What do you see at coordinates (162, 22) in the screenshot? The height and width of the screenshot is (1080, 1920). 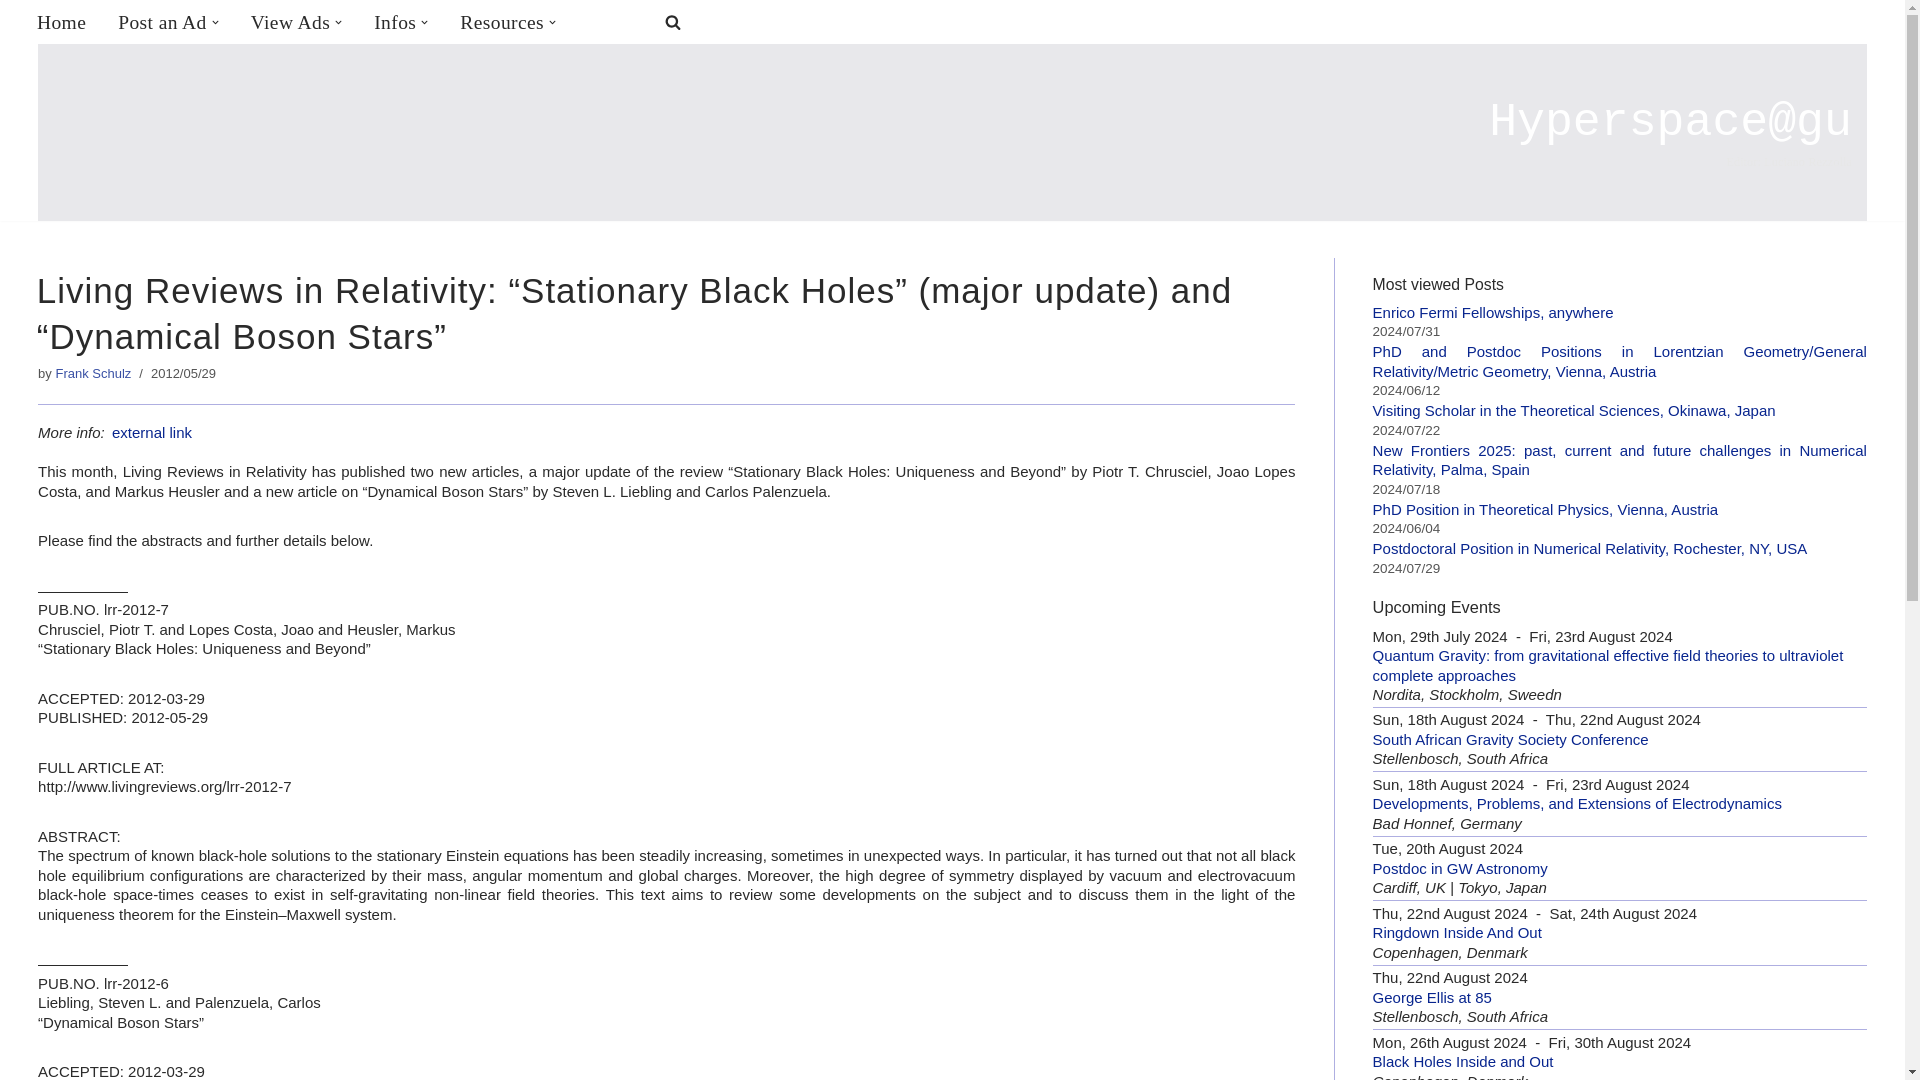 I see `Post an Ad` at bounding box center [162, 22].